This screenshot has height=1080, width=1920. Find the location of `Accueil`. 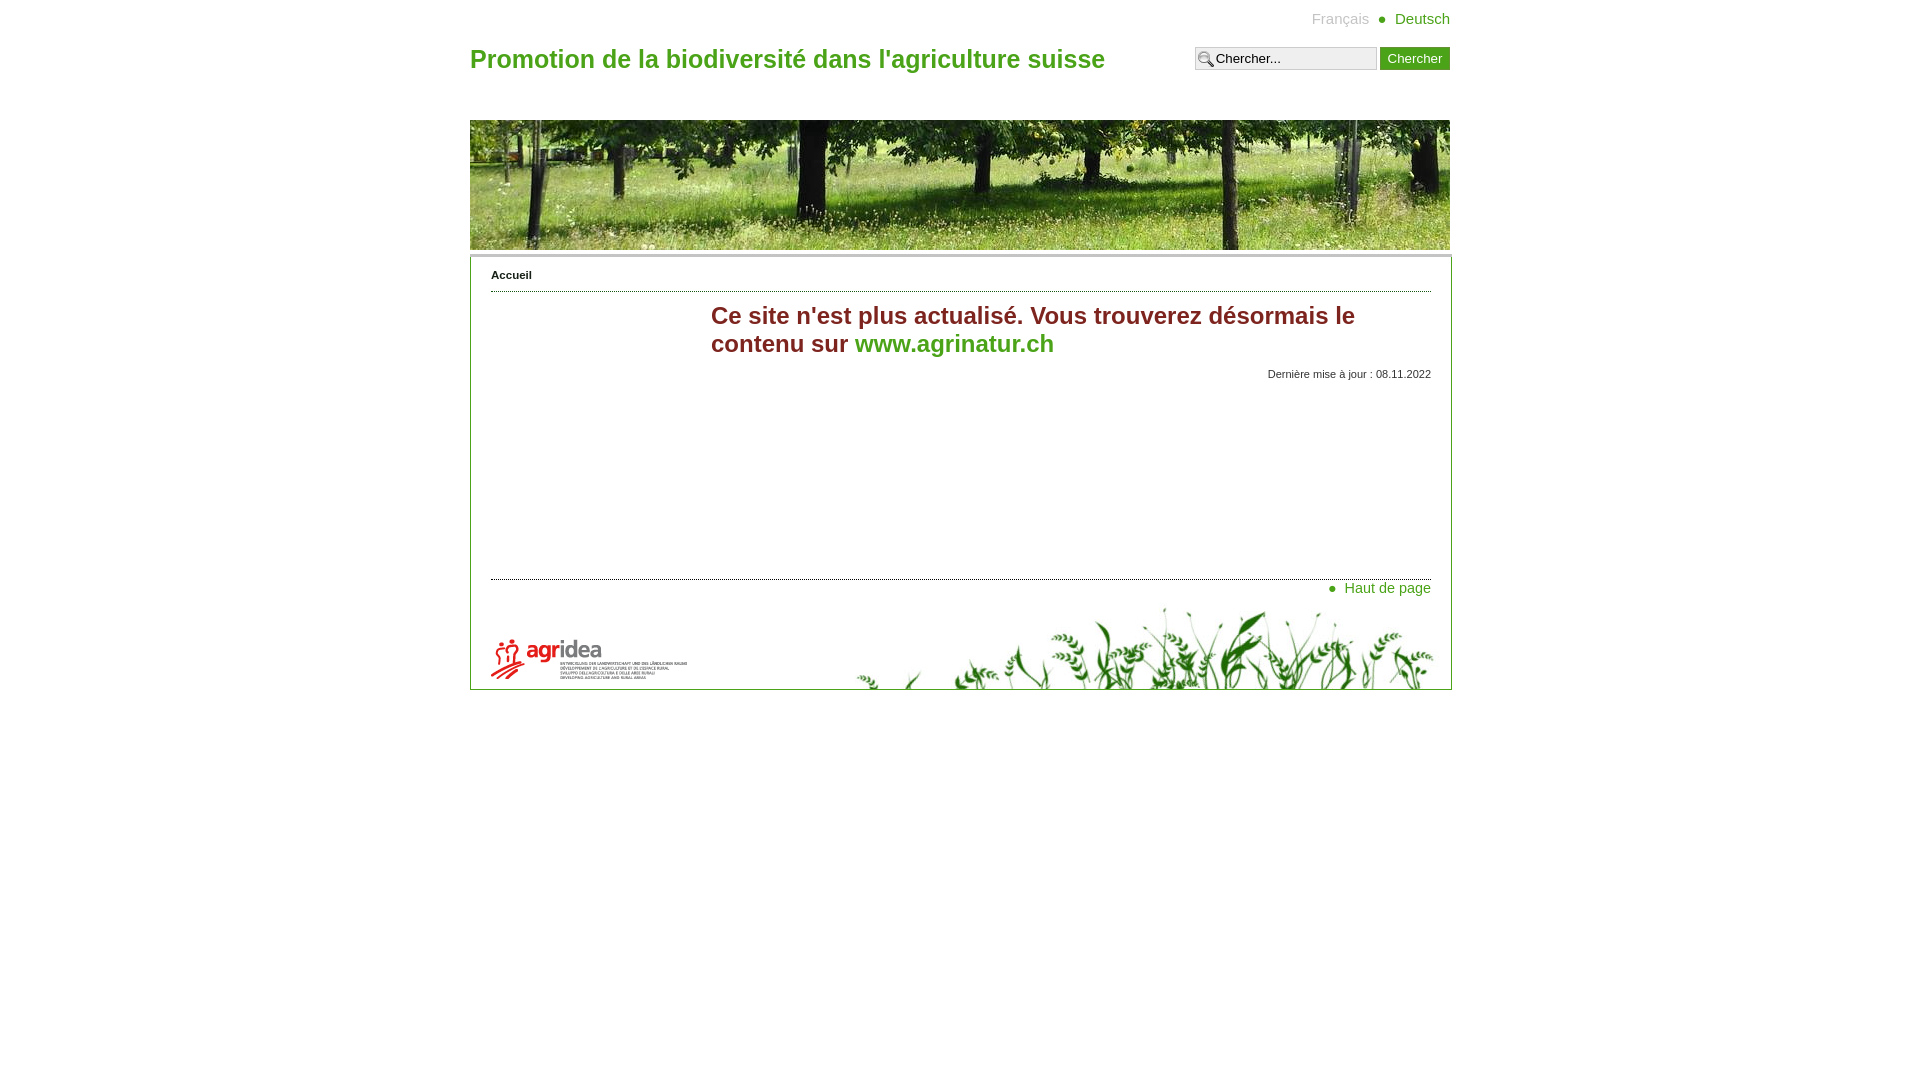

Accueil is located at coordinates (512, 275).